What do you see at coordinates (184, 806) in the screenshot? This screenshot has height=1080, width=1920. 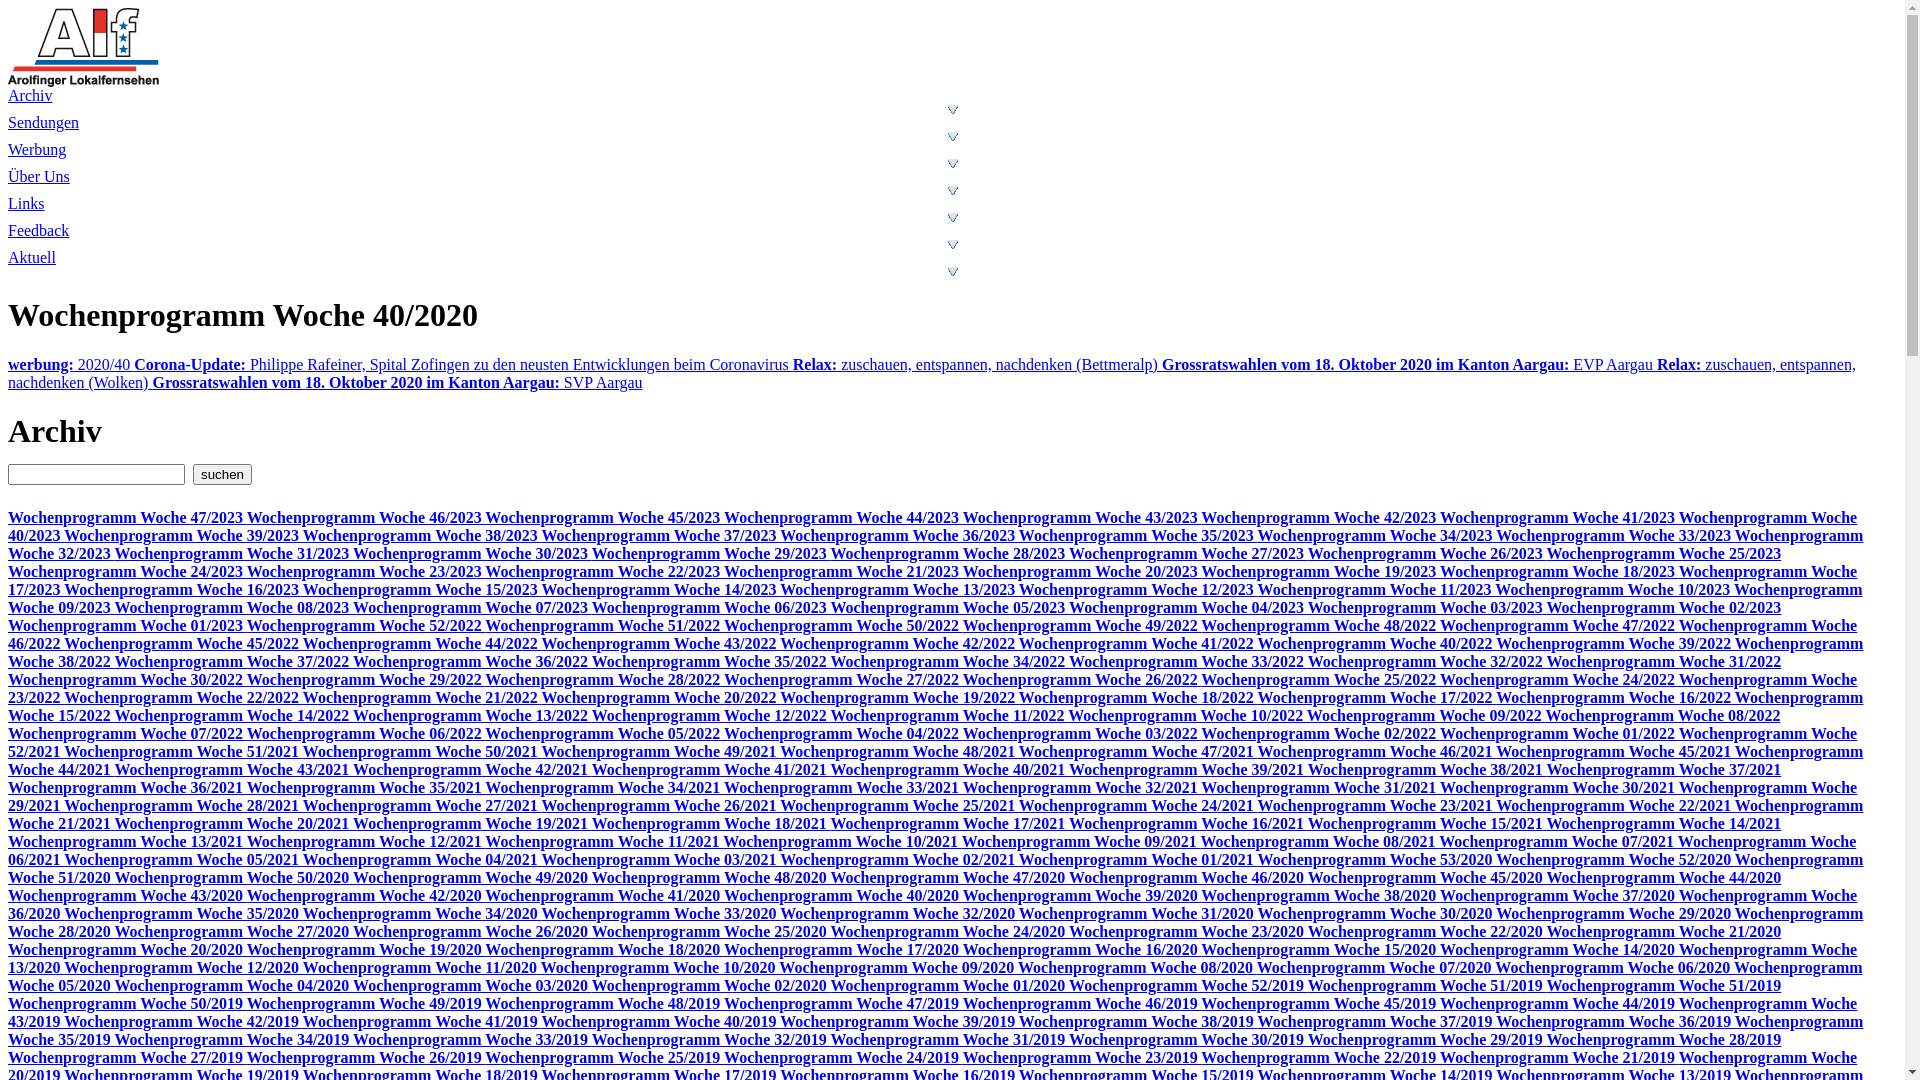 I see `Wochenprogramm Woche 28/2021` at bounding box center [184, 806].